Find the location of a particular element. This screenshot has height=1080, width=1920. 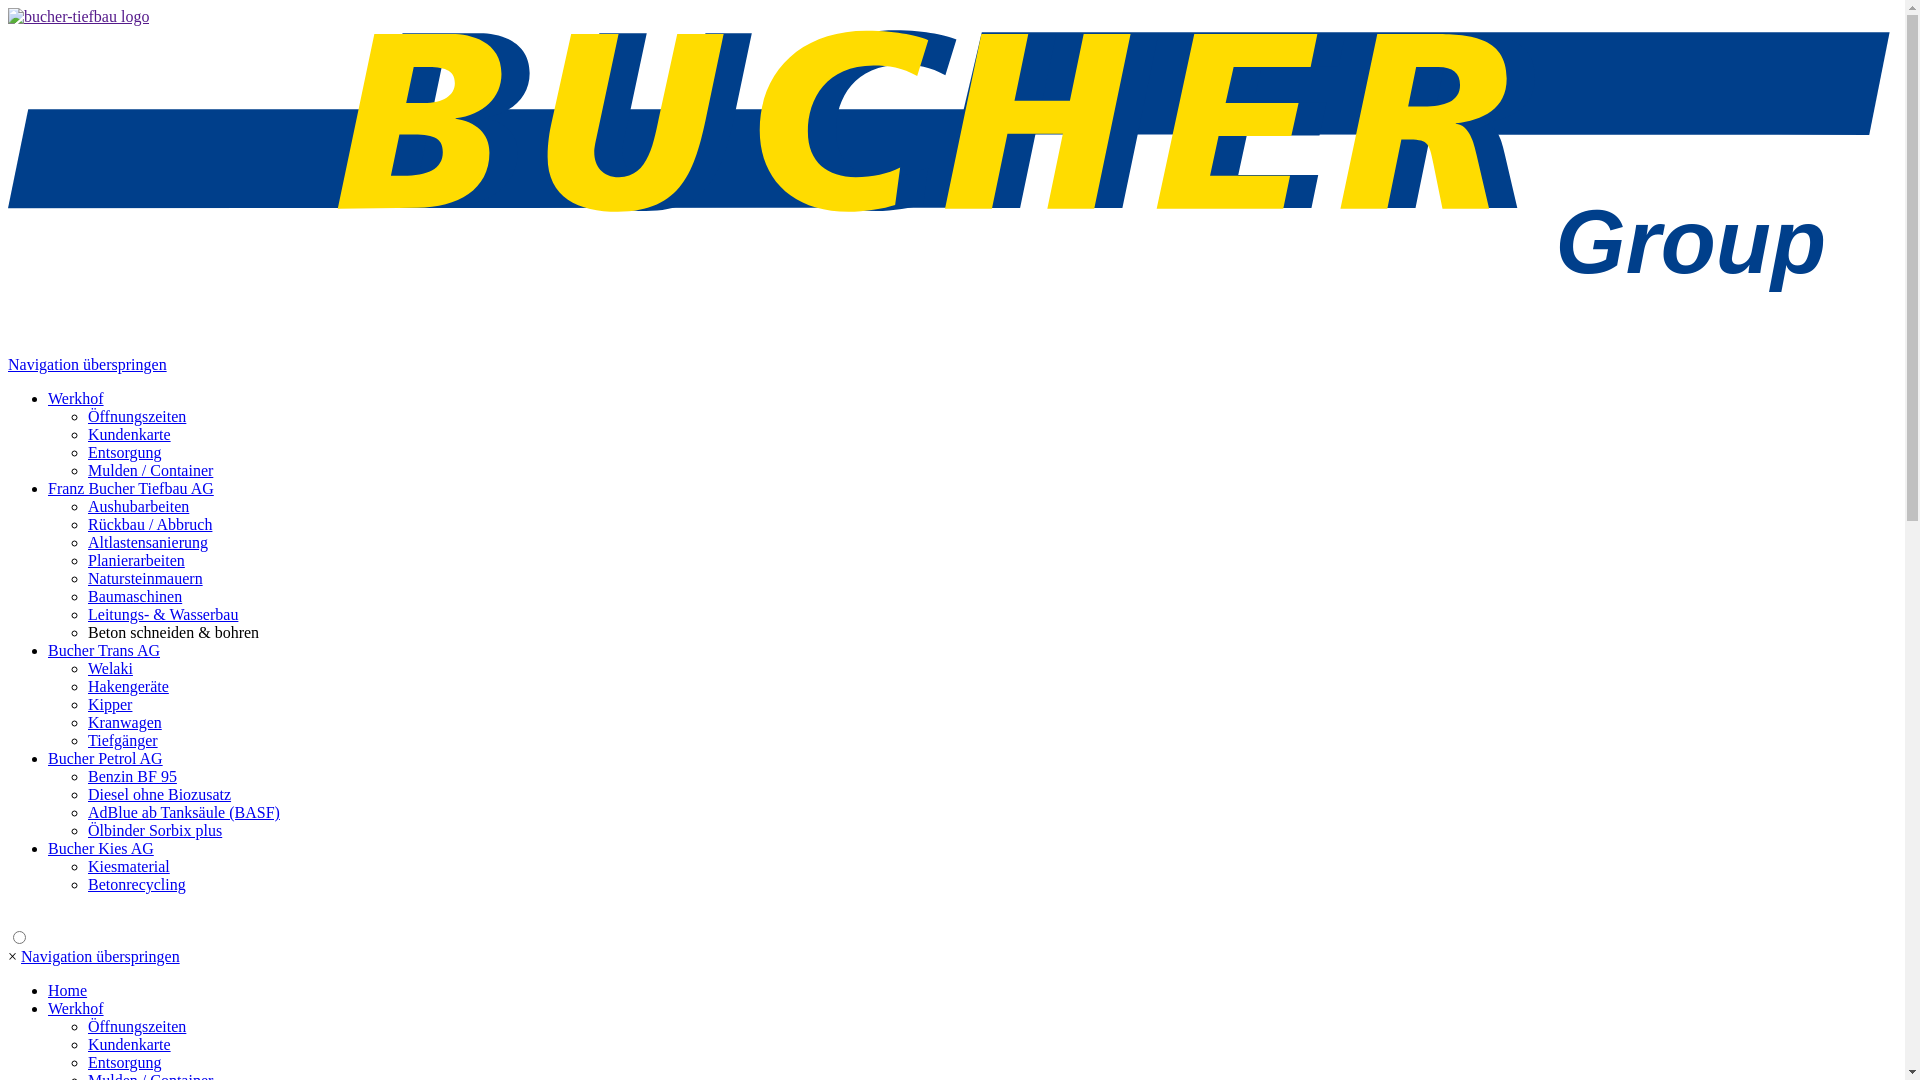

Werkhof is located at coordinates (76, 398).